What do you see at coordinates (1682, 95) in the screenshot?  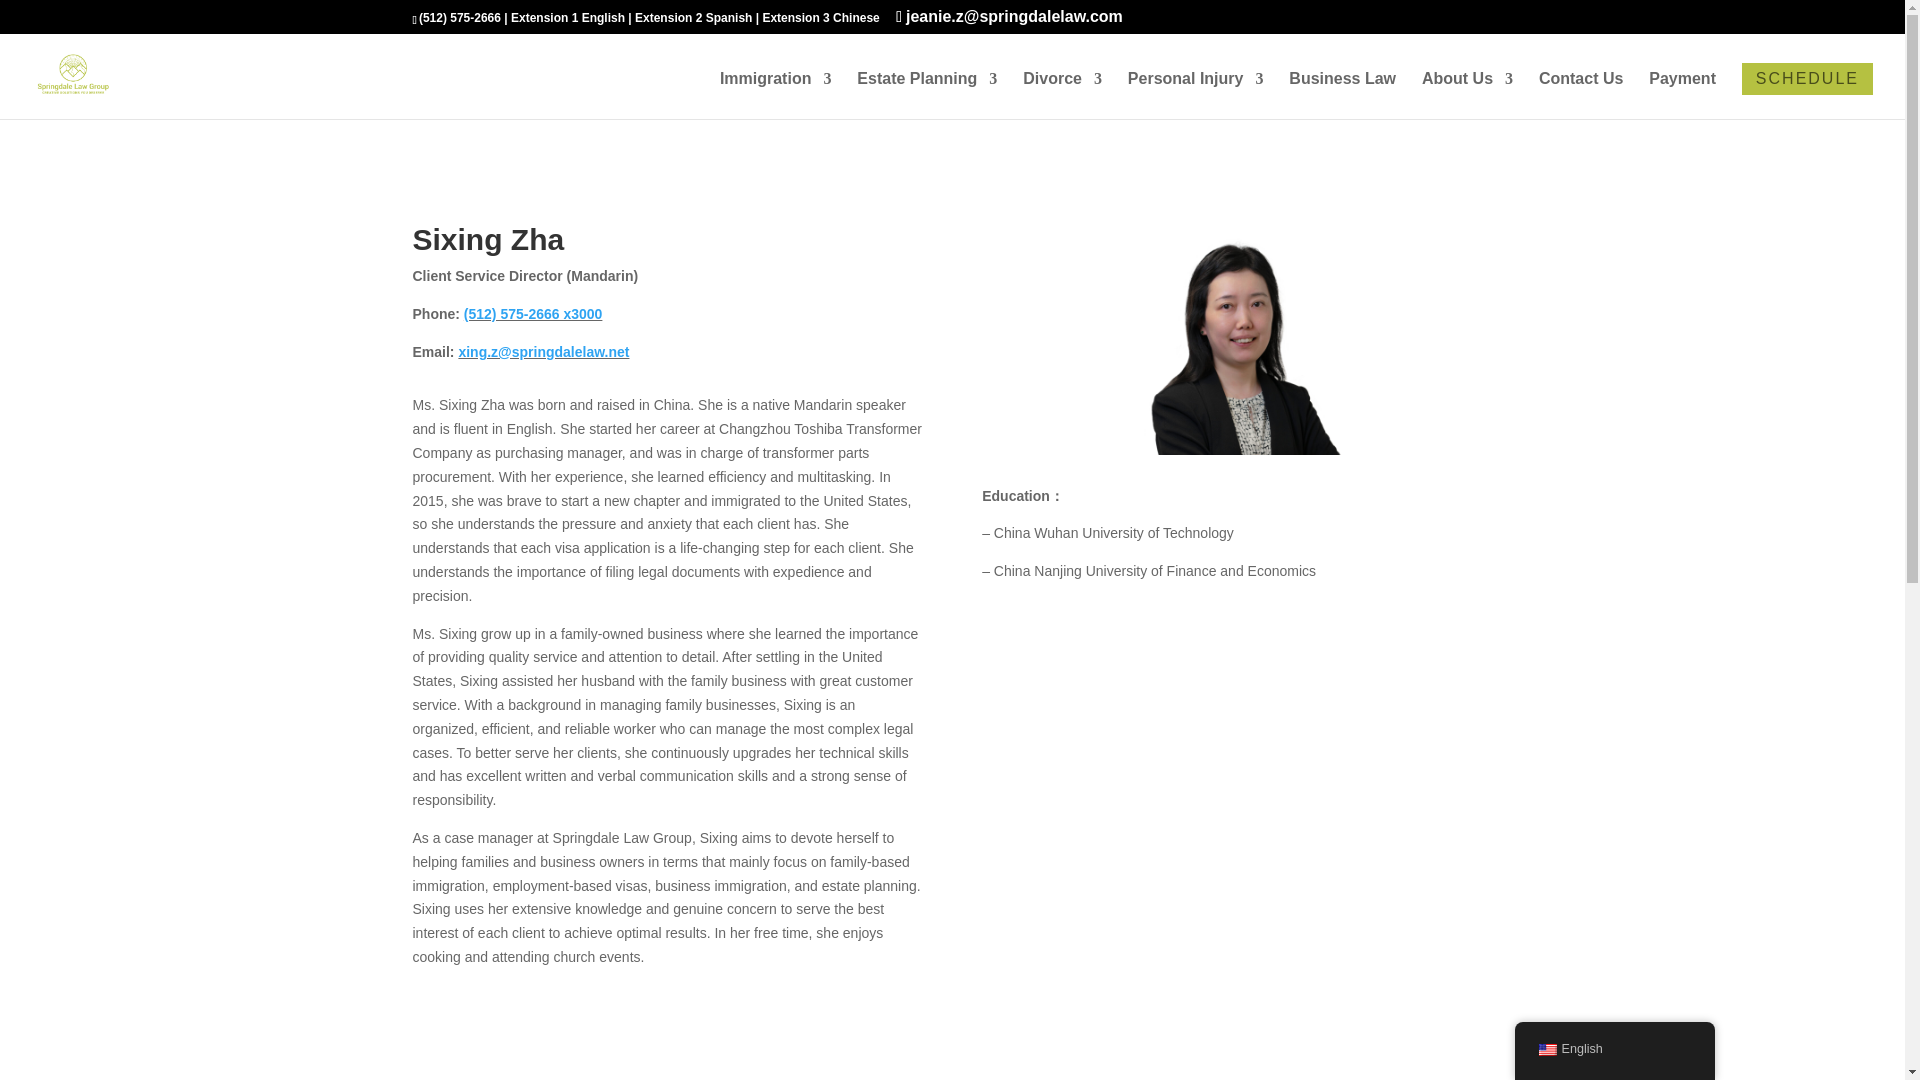 I see `Payment` at bounding box center [1682, 95].